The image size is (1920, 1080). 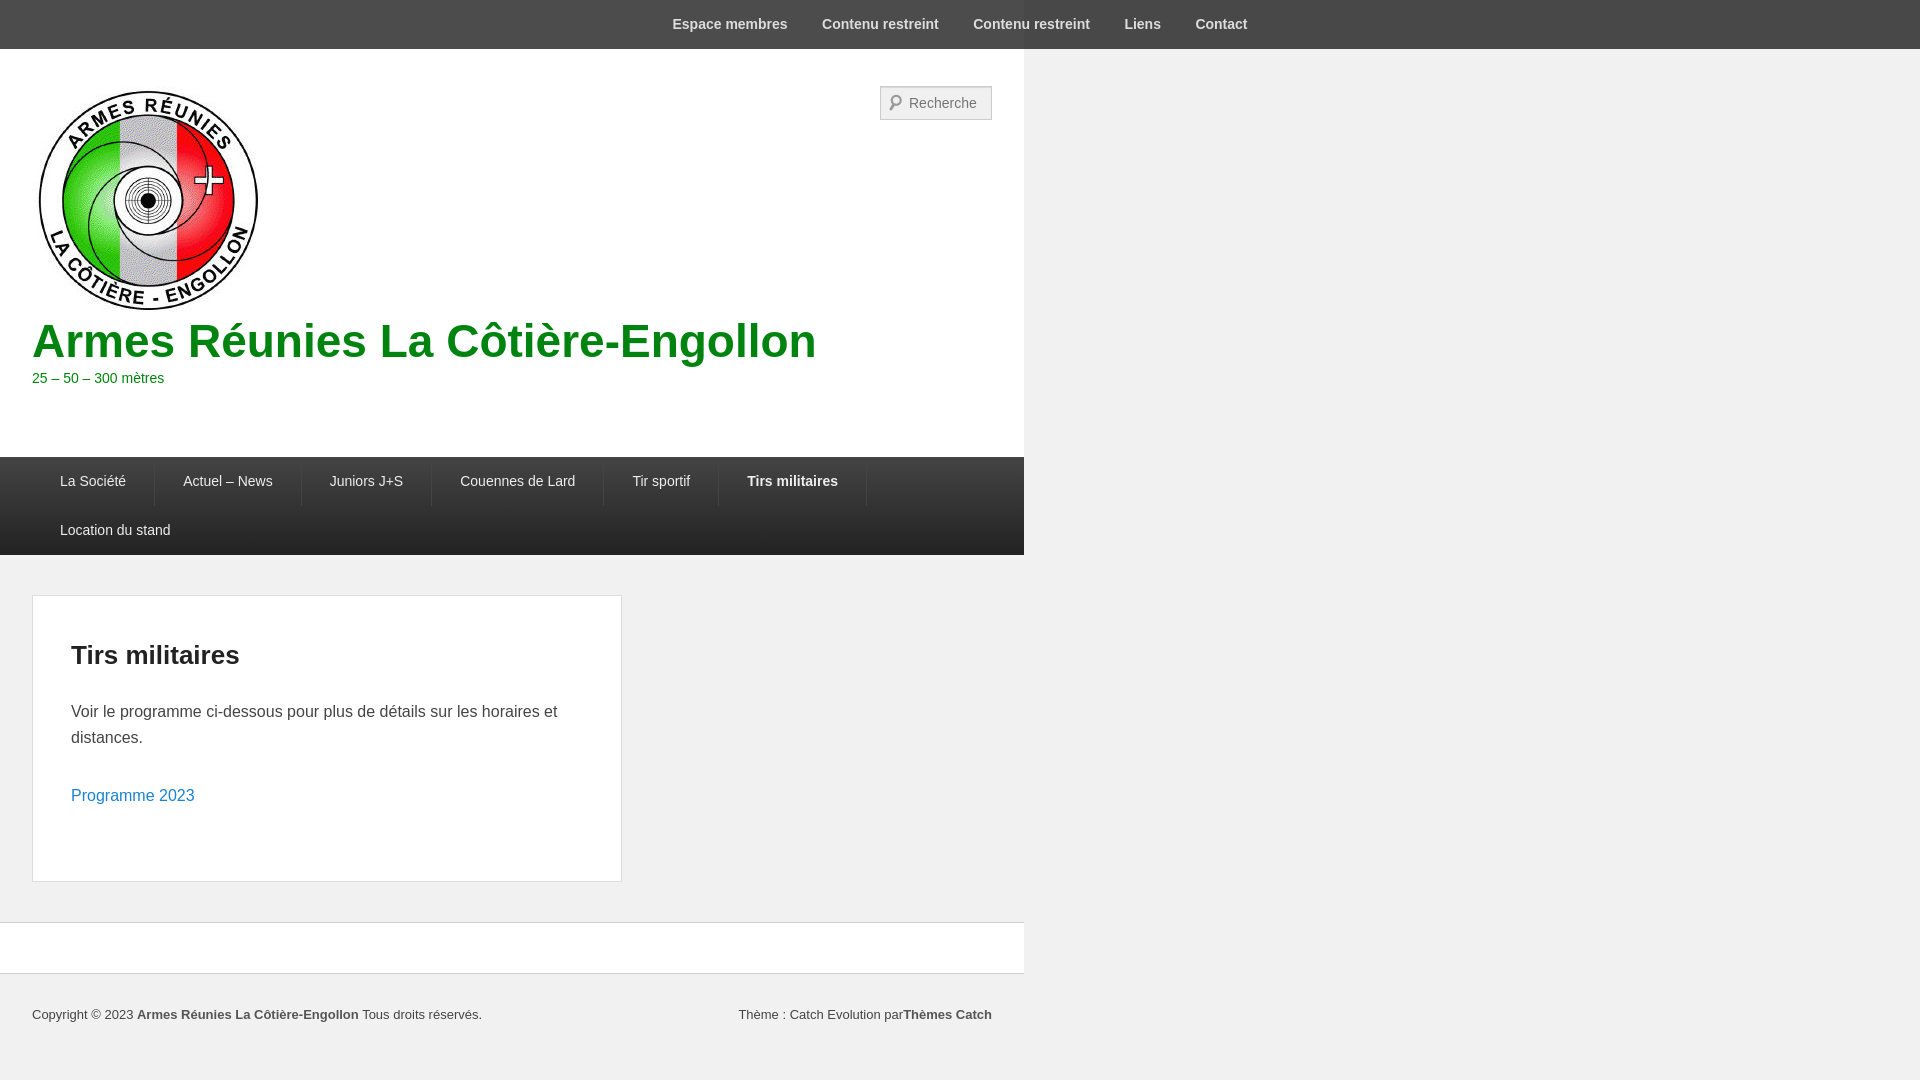 What do you see at coordinates (1032, 24) in the screenshot?
I see `Contenu restreint` at bounding box center [1032, 24].